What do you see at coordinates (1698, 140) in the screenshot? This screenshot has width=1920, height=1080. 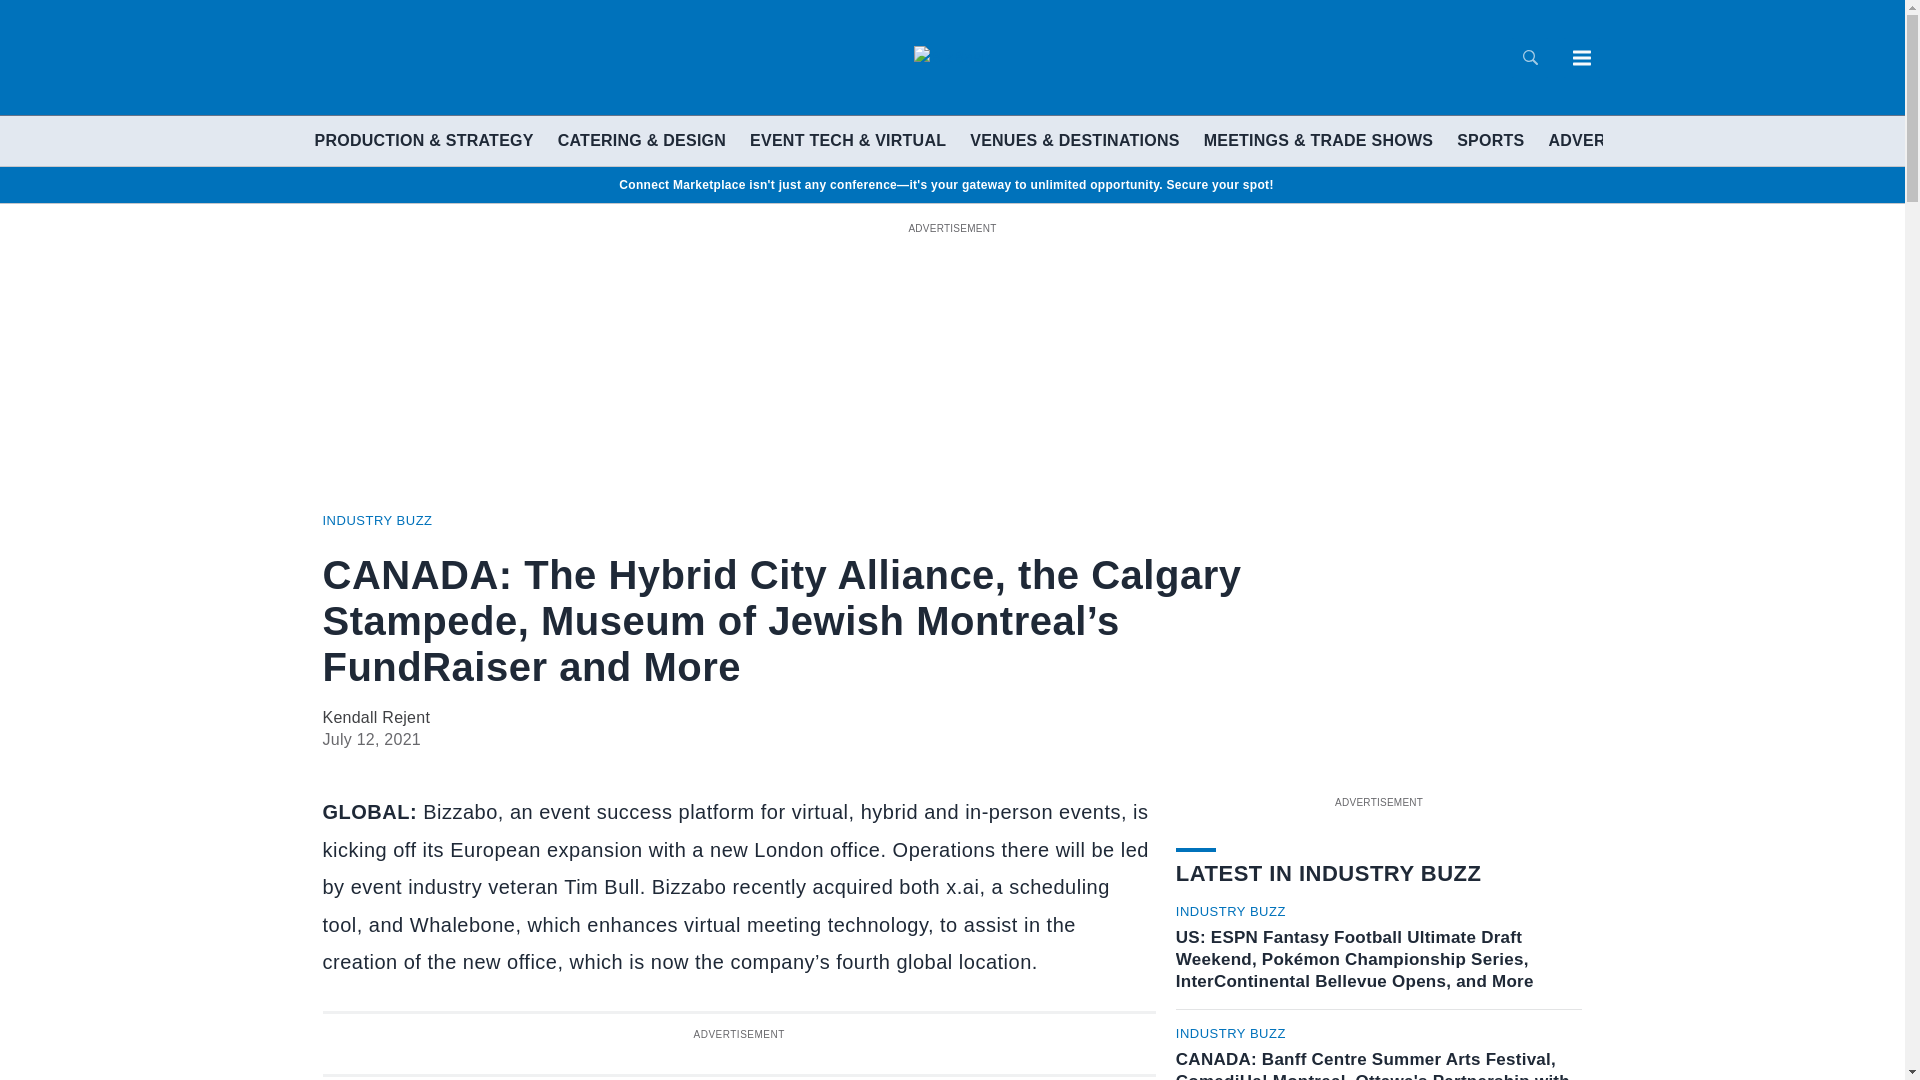 I see `EVENTS` at bounding box center [1698, 140].